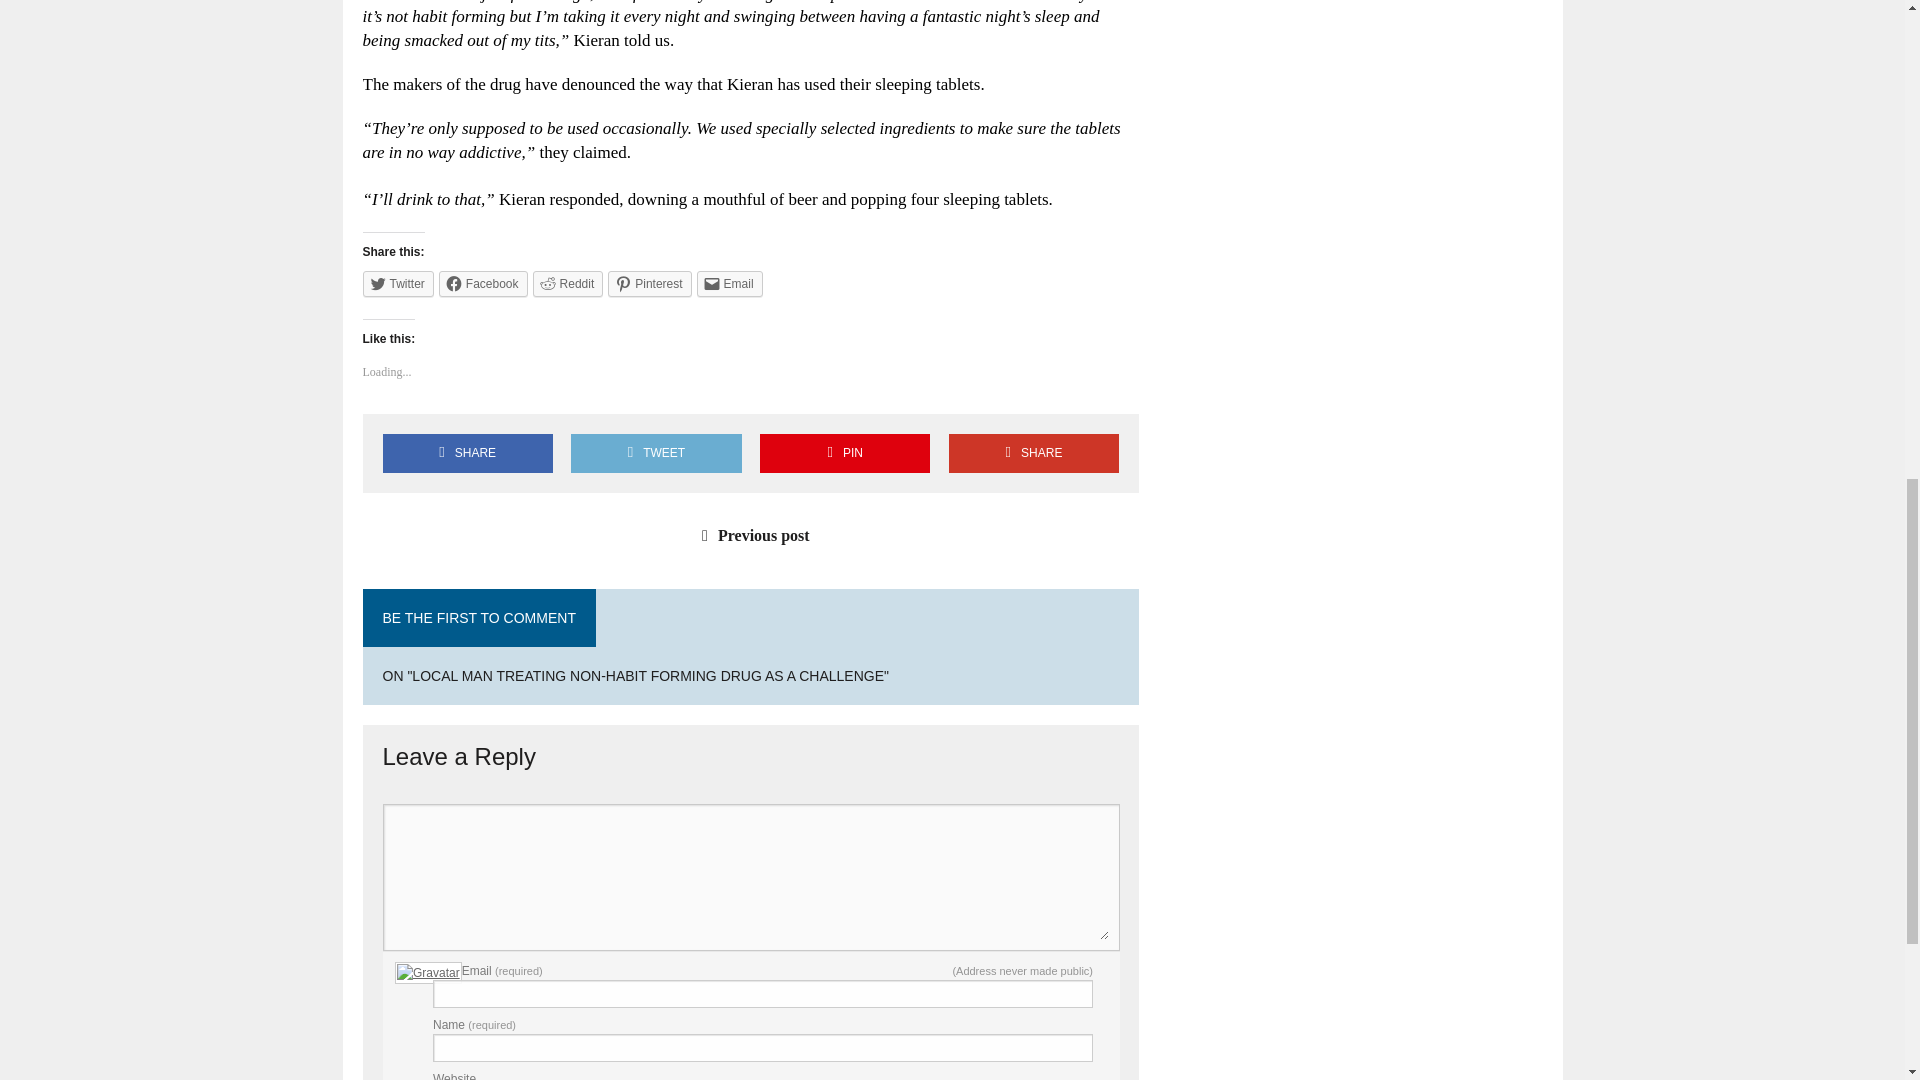 Image resolution: width=1920 pixels, height=1080 pixels. What do you see at coordinates (467, 454) in the screenshot?
I see `SHARE` at bounding box center [467, 454].